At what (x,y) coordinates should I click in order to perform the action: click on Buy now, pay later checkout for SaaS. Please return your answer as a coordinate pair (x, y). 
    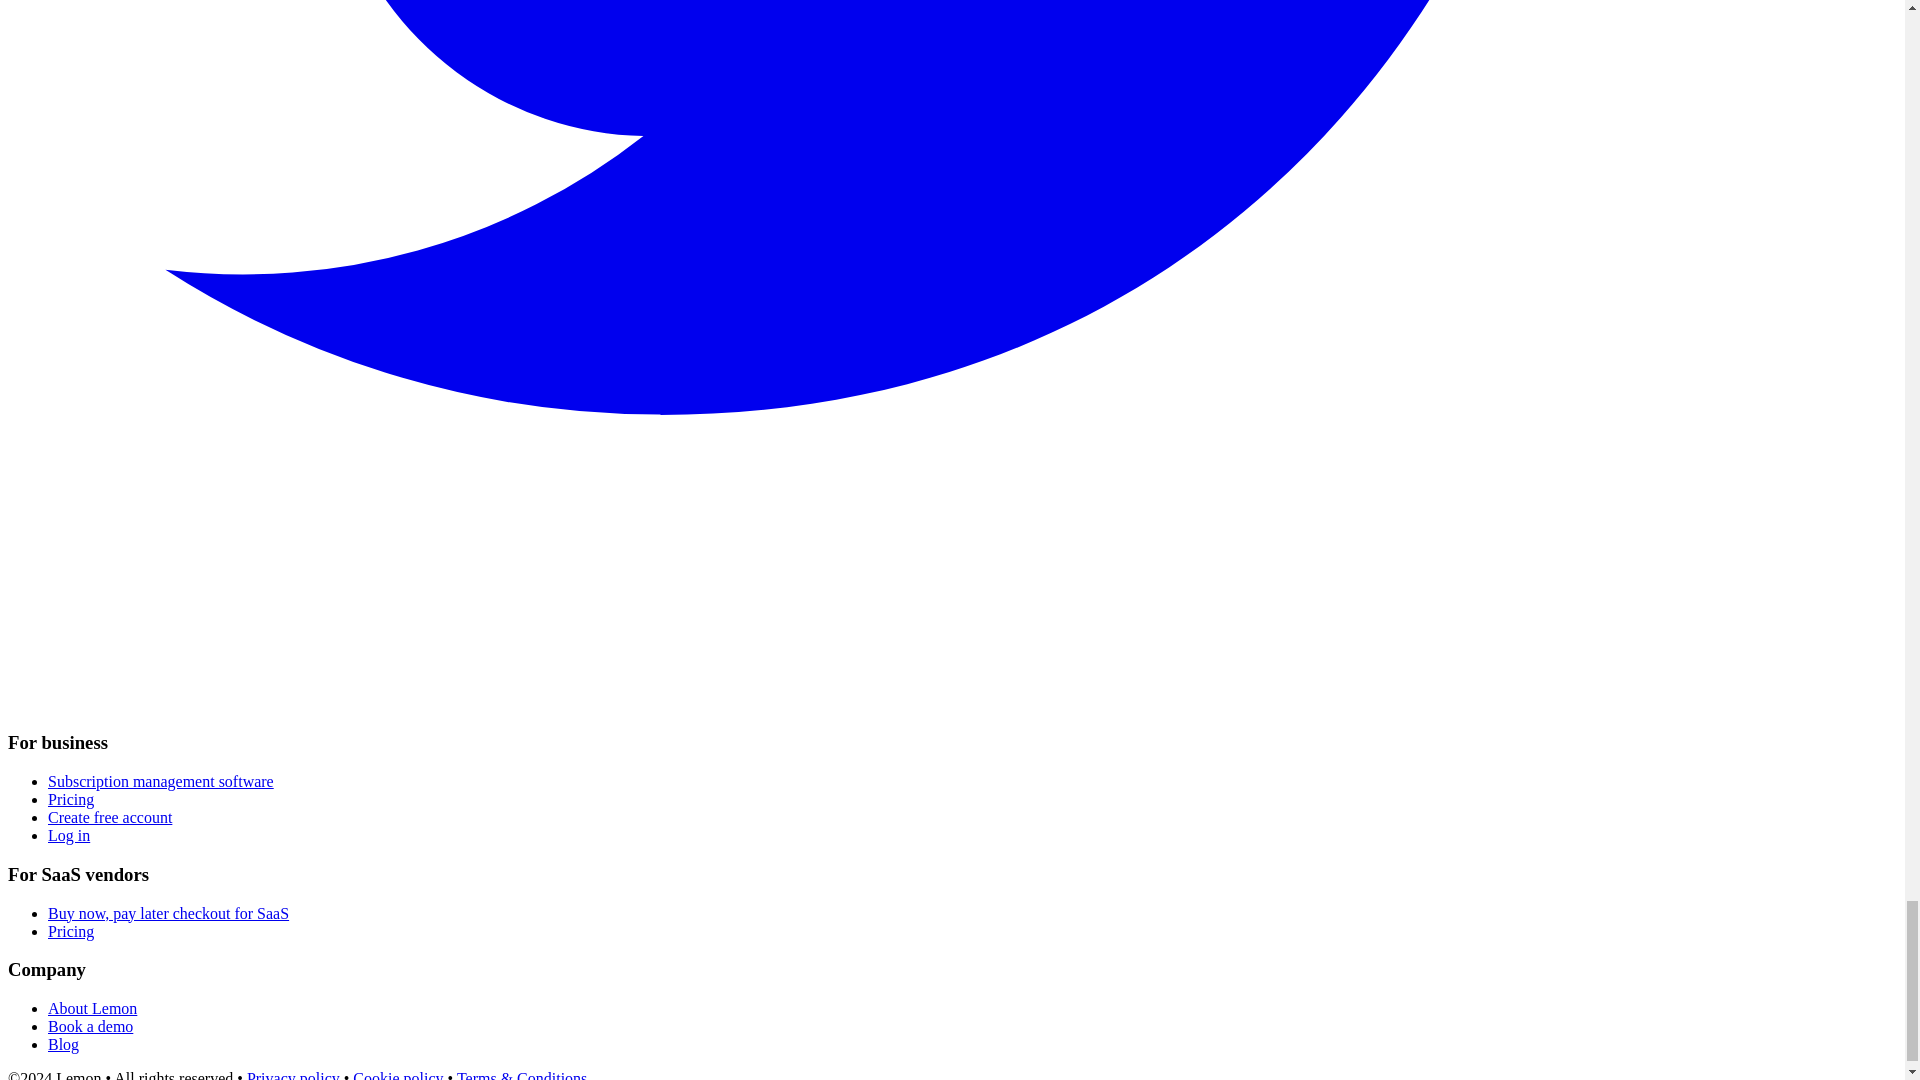
    Looking at the image, I should click on (168, 914).